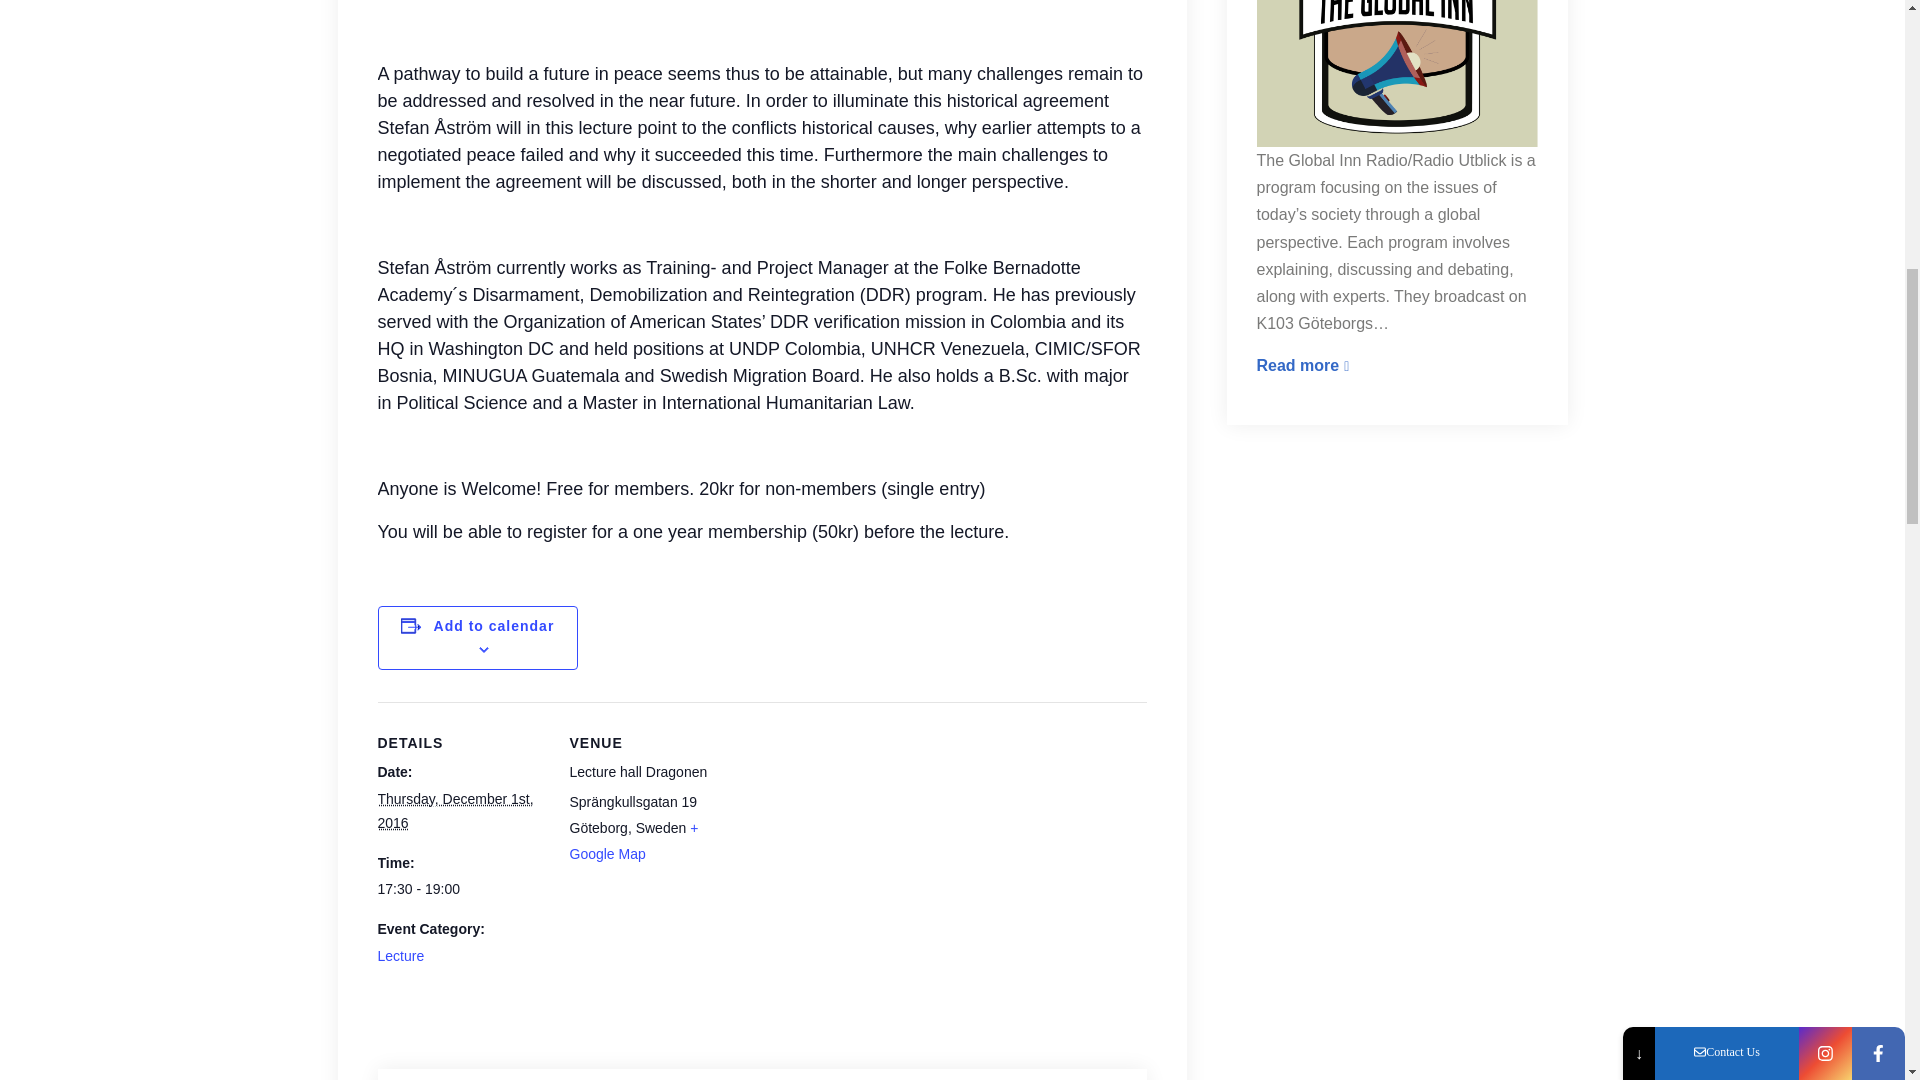 The width and height of the screenshot is (1920, 1080). Describe the element at coordinates (401, 956) in the screenshot. I see `Lecture` at that location.